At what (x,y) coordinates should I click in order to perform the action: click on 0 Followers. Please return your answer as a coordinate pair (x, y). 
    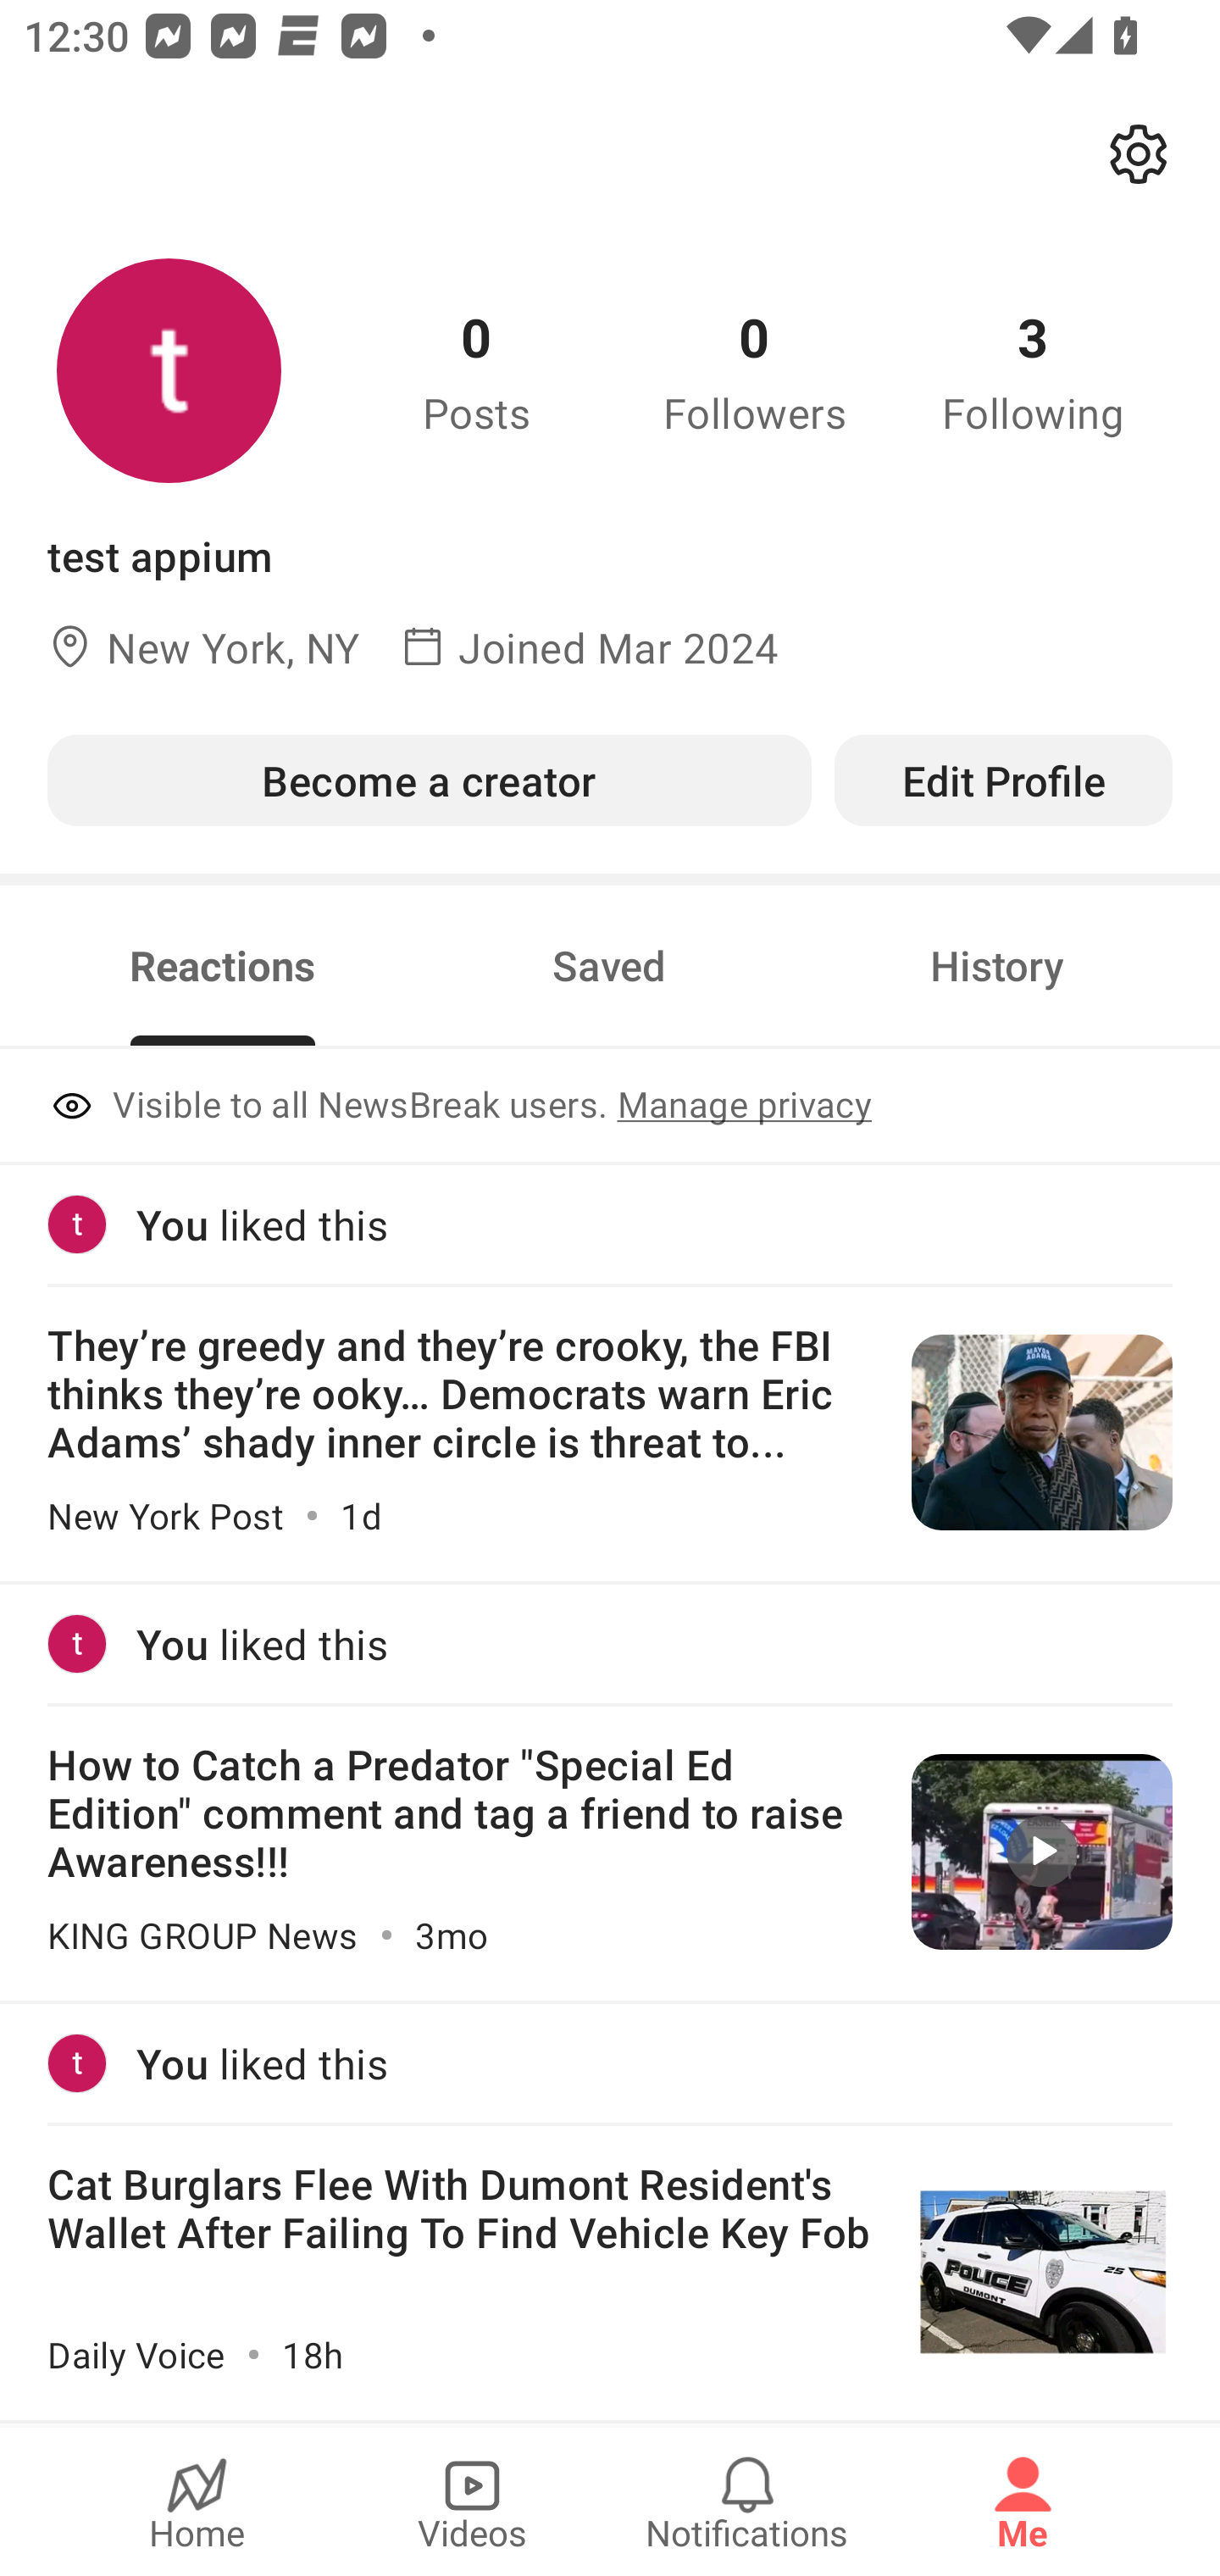
    Looking at the image, I should click on (755, 370).